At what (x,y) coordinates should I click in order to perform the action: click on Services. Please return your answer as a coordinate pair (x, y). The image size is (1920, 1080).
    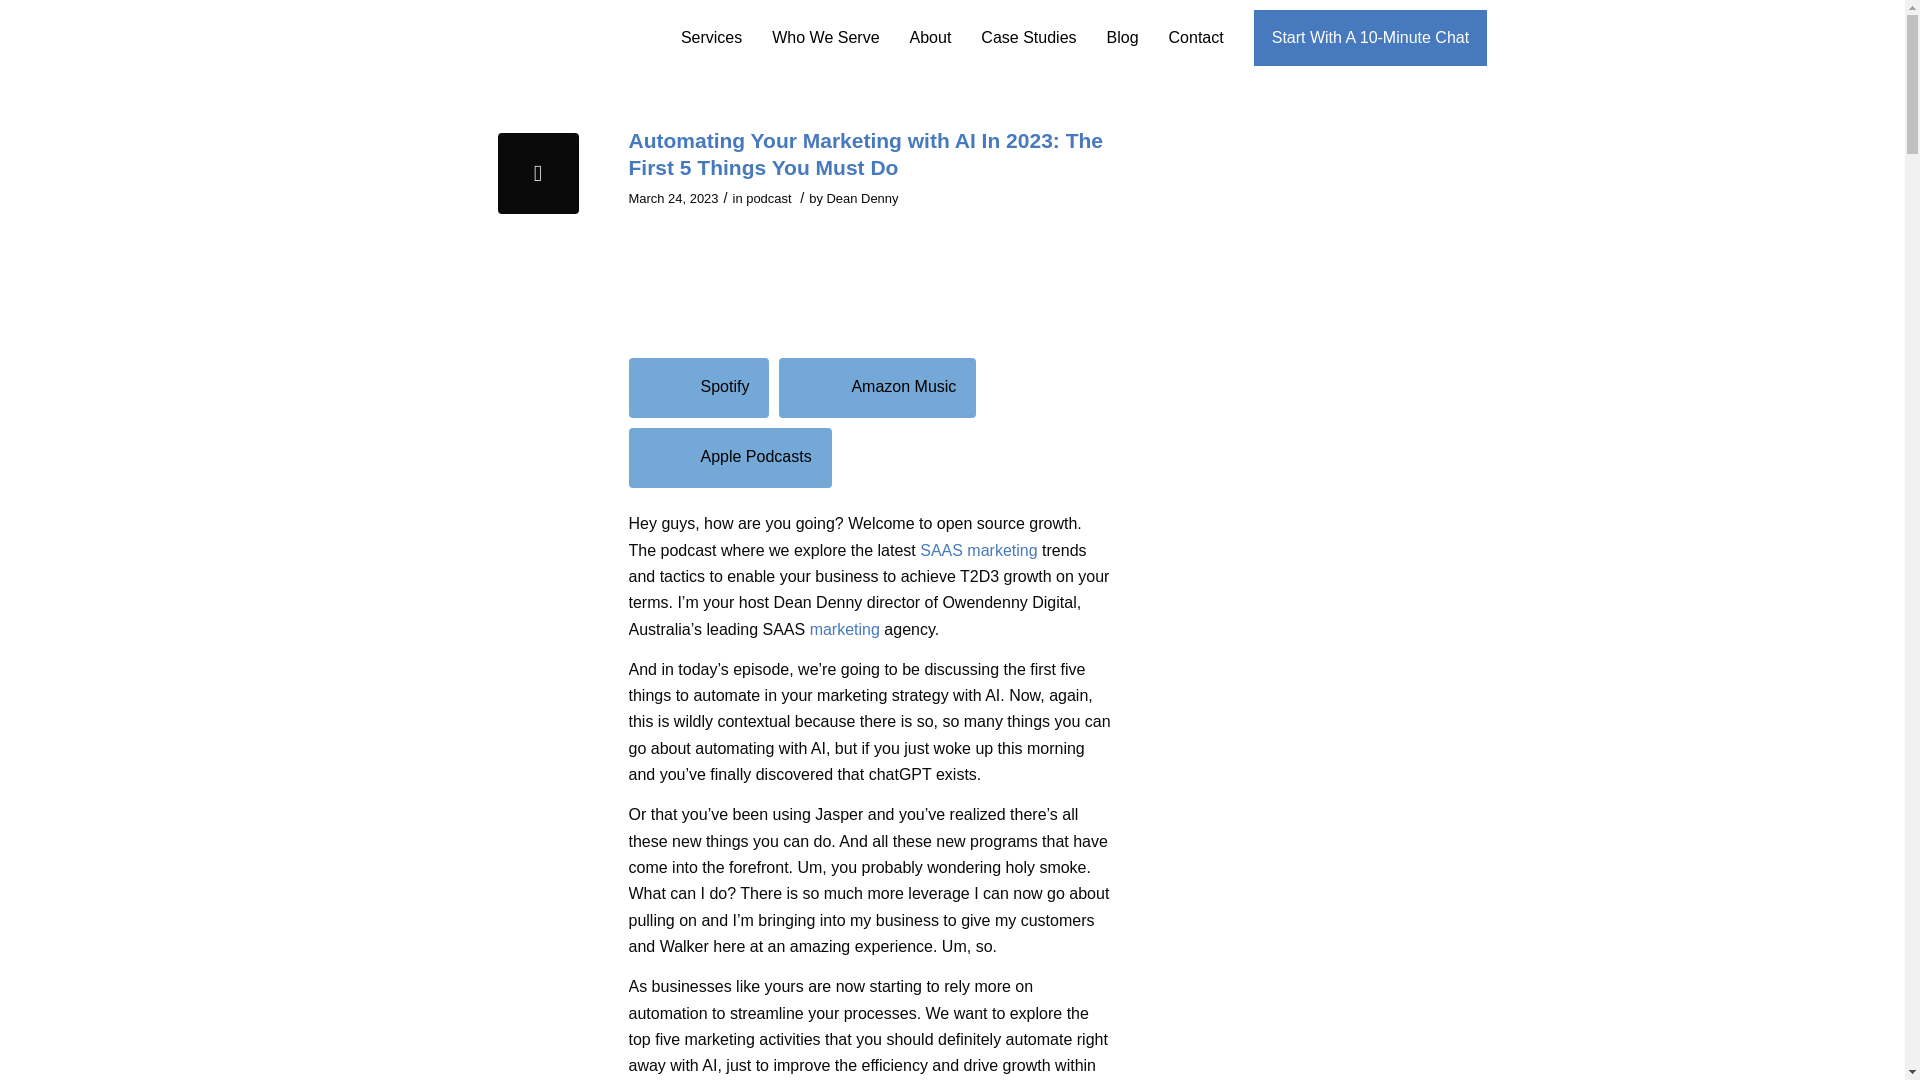
    Looking at the image, I should click on (711, 37).